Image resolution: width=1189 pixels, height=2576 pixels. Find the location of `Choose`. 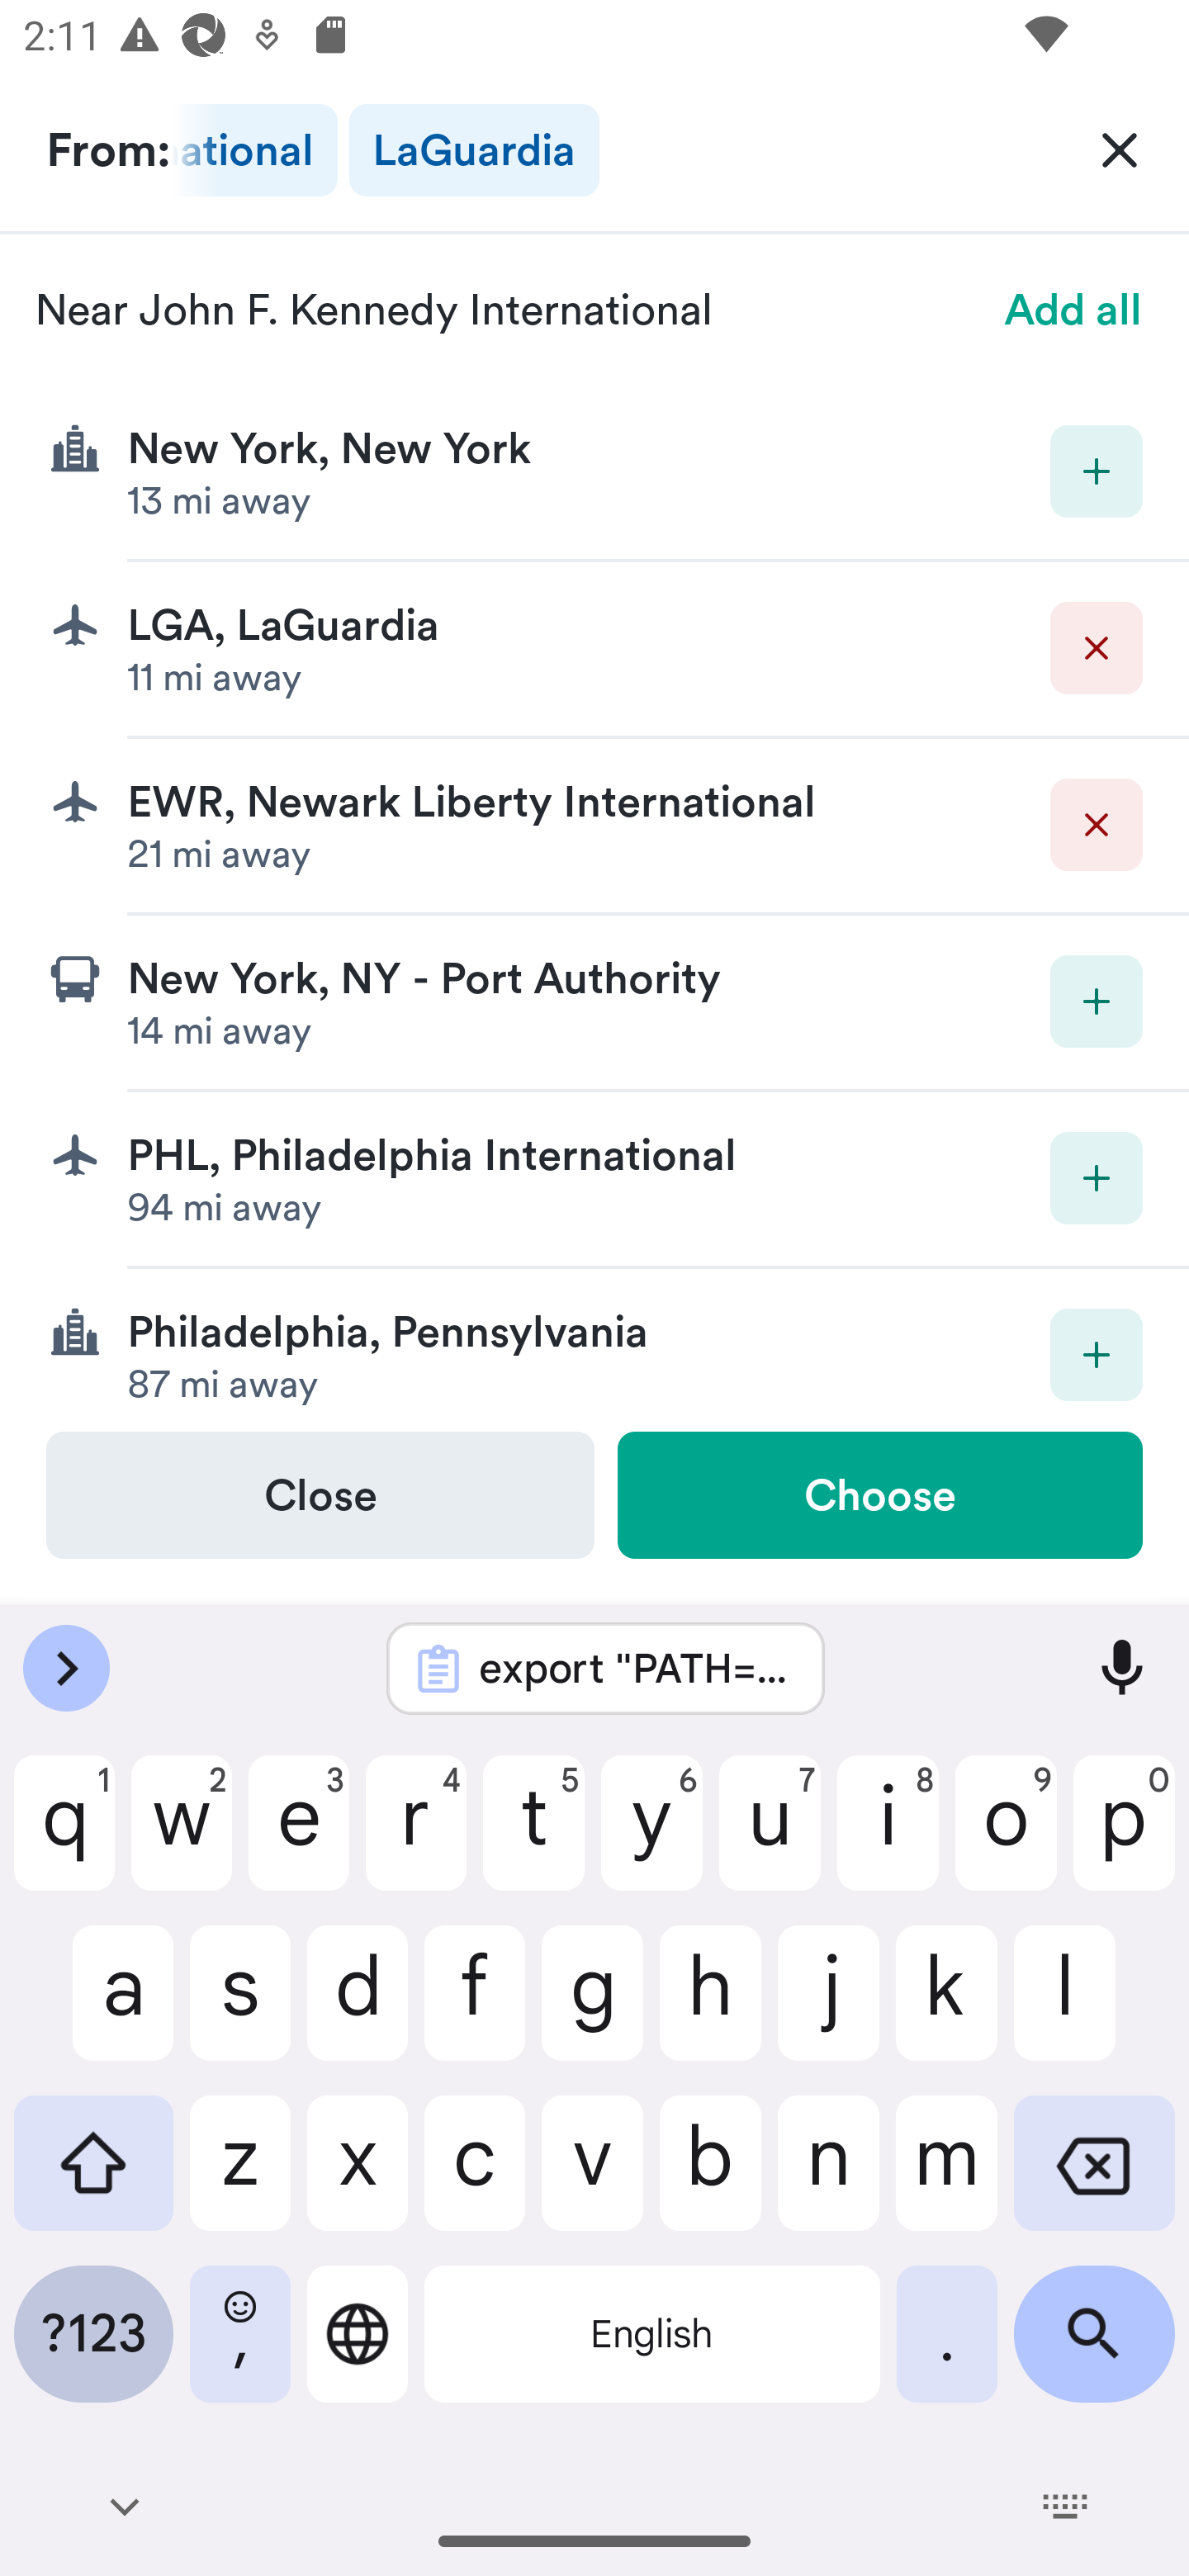

Choose is located at coordinates (879, 1494).